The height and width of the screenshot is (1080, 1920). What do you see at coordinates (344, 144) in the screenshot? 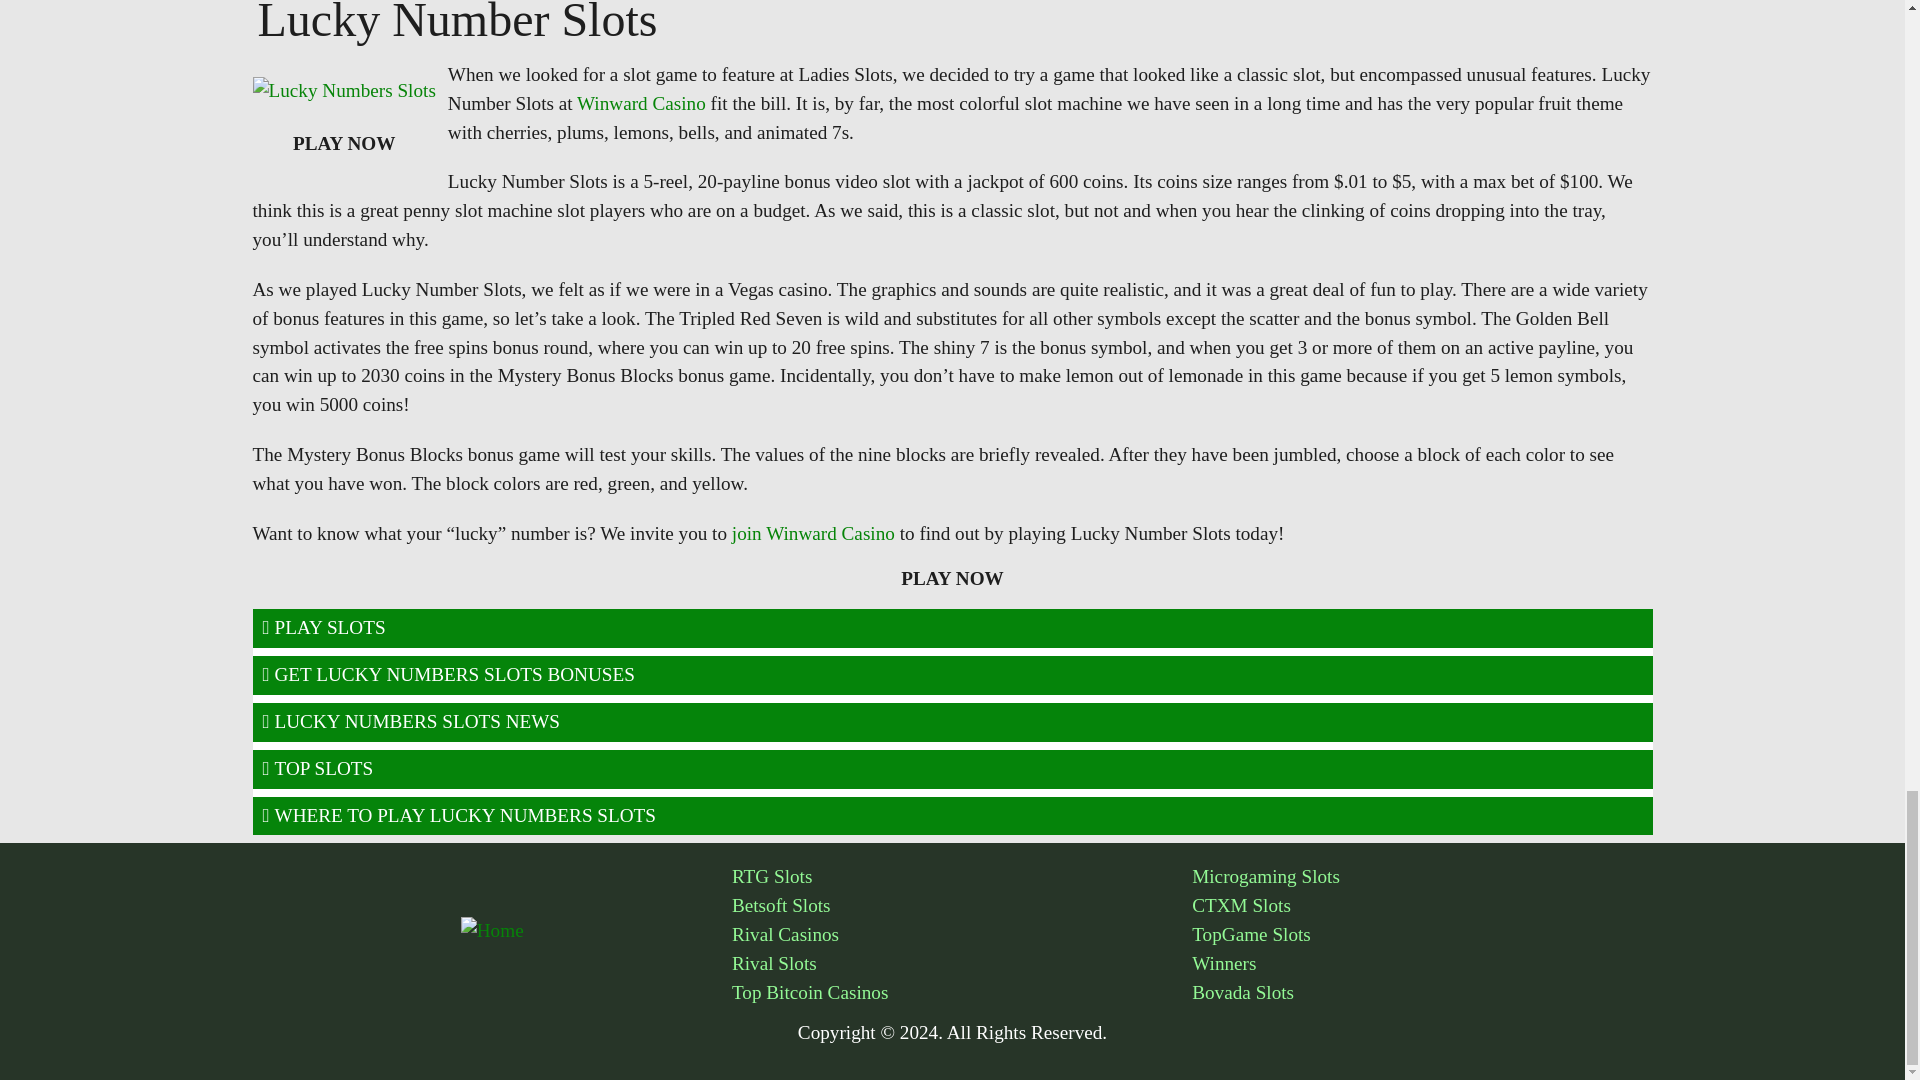
I see `PLAY NOW` at bounding box center [344, 144].